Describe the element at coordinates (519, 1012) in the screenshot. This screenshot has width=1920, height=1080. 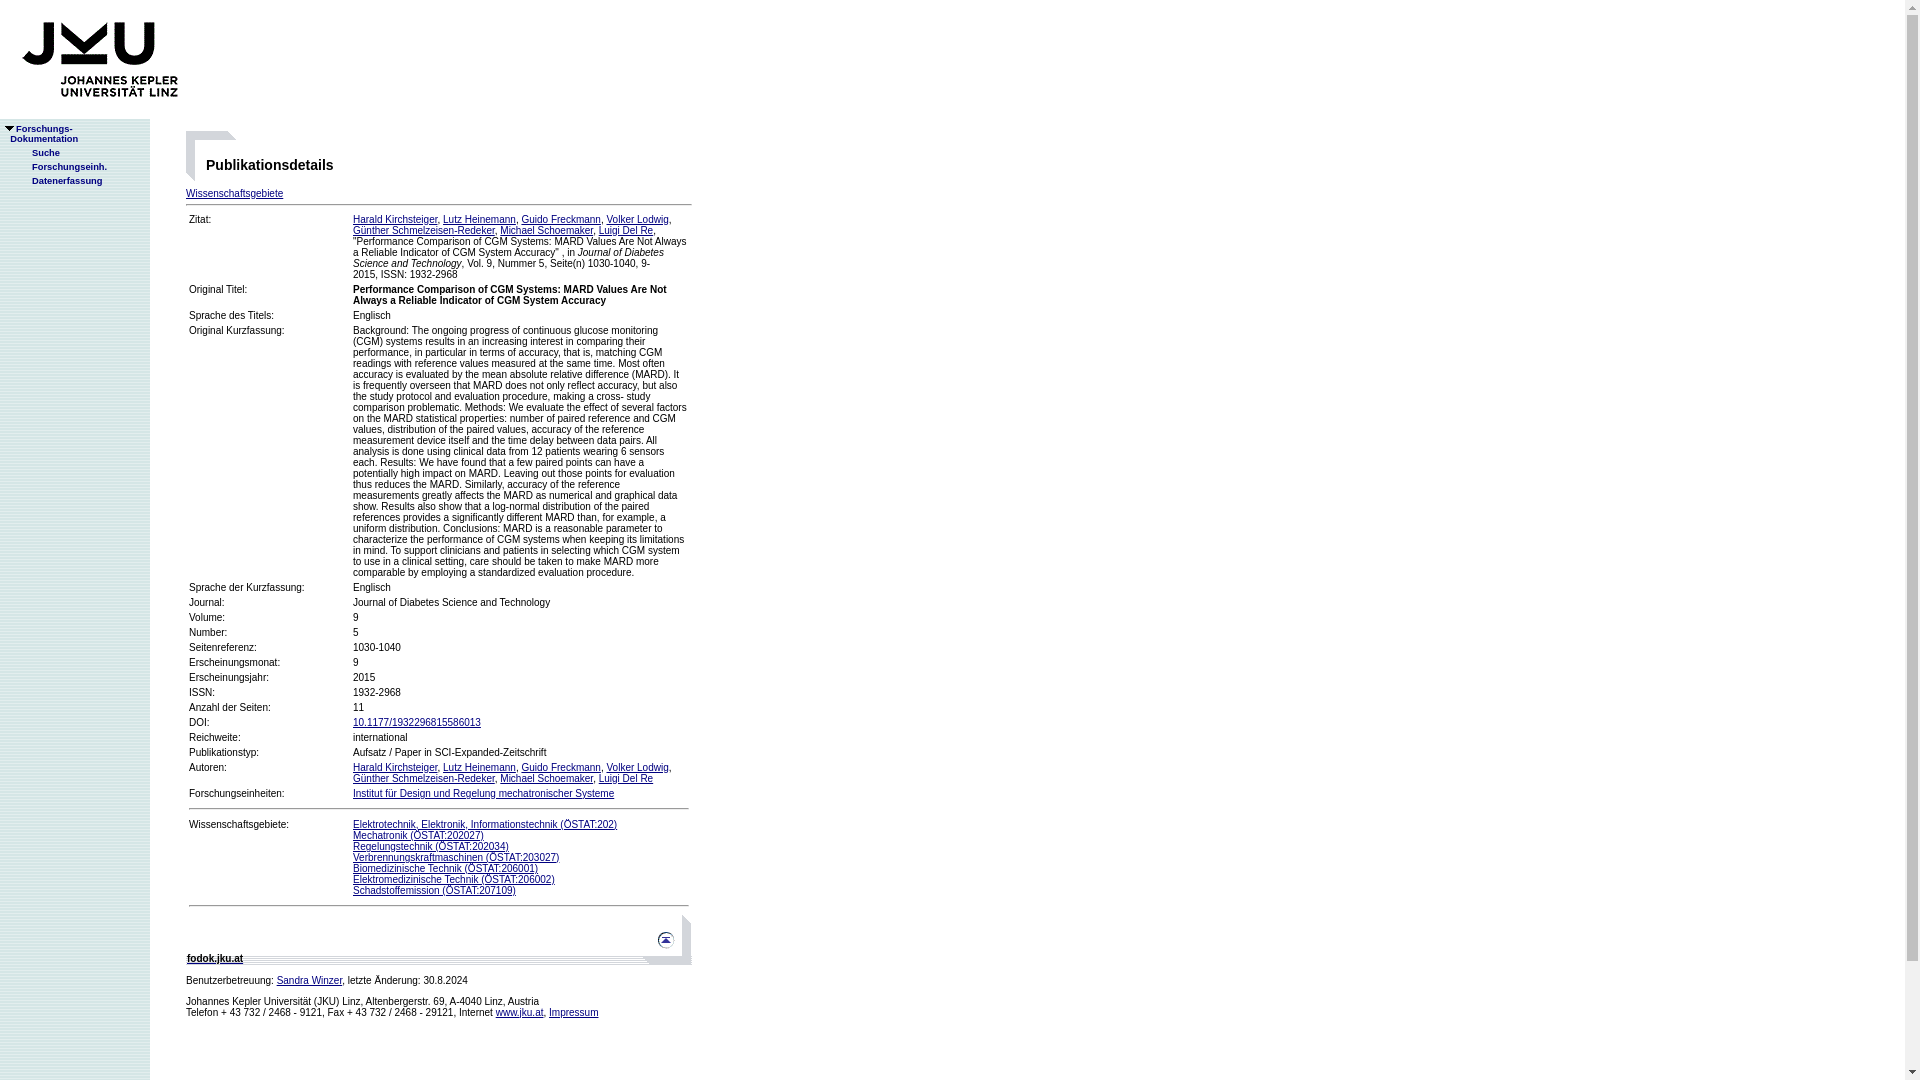
I see `www.jku.at` at that location.